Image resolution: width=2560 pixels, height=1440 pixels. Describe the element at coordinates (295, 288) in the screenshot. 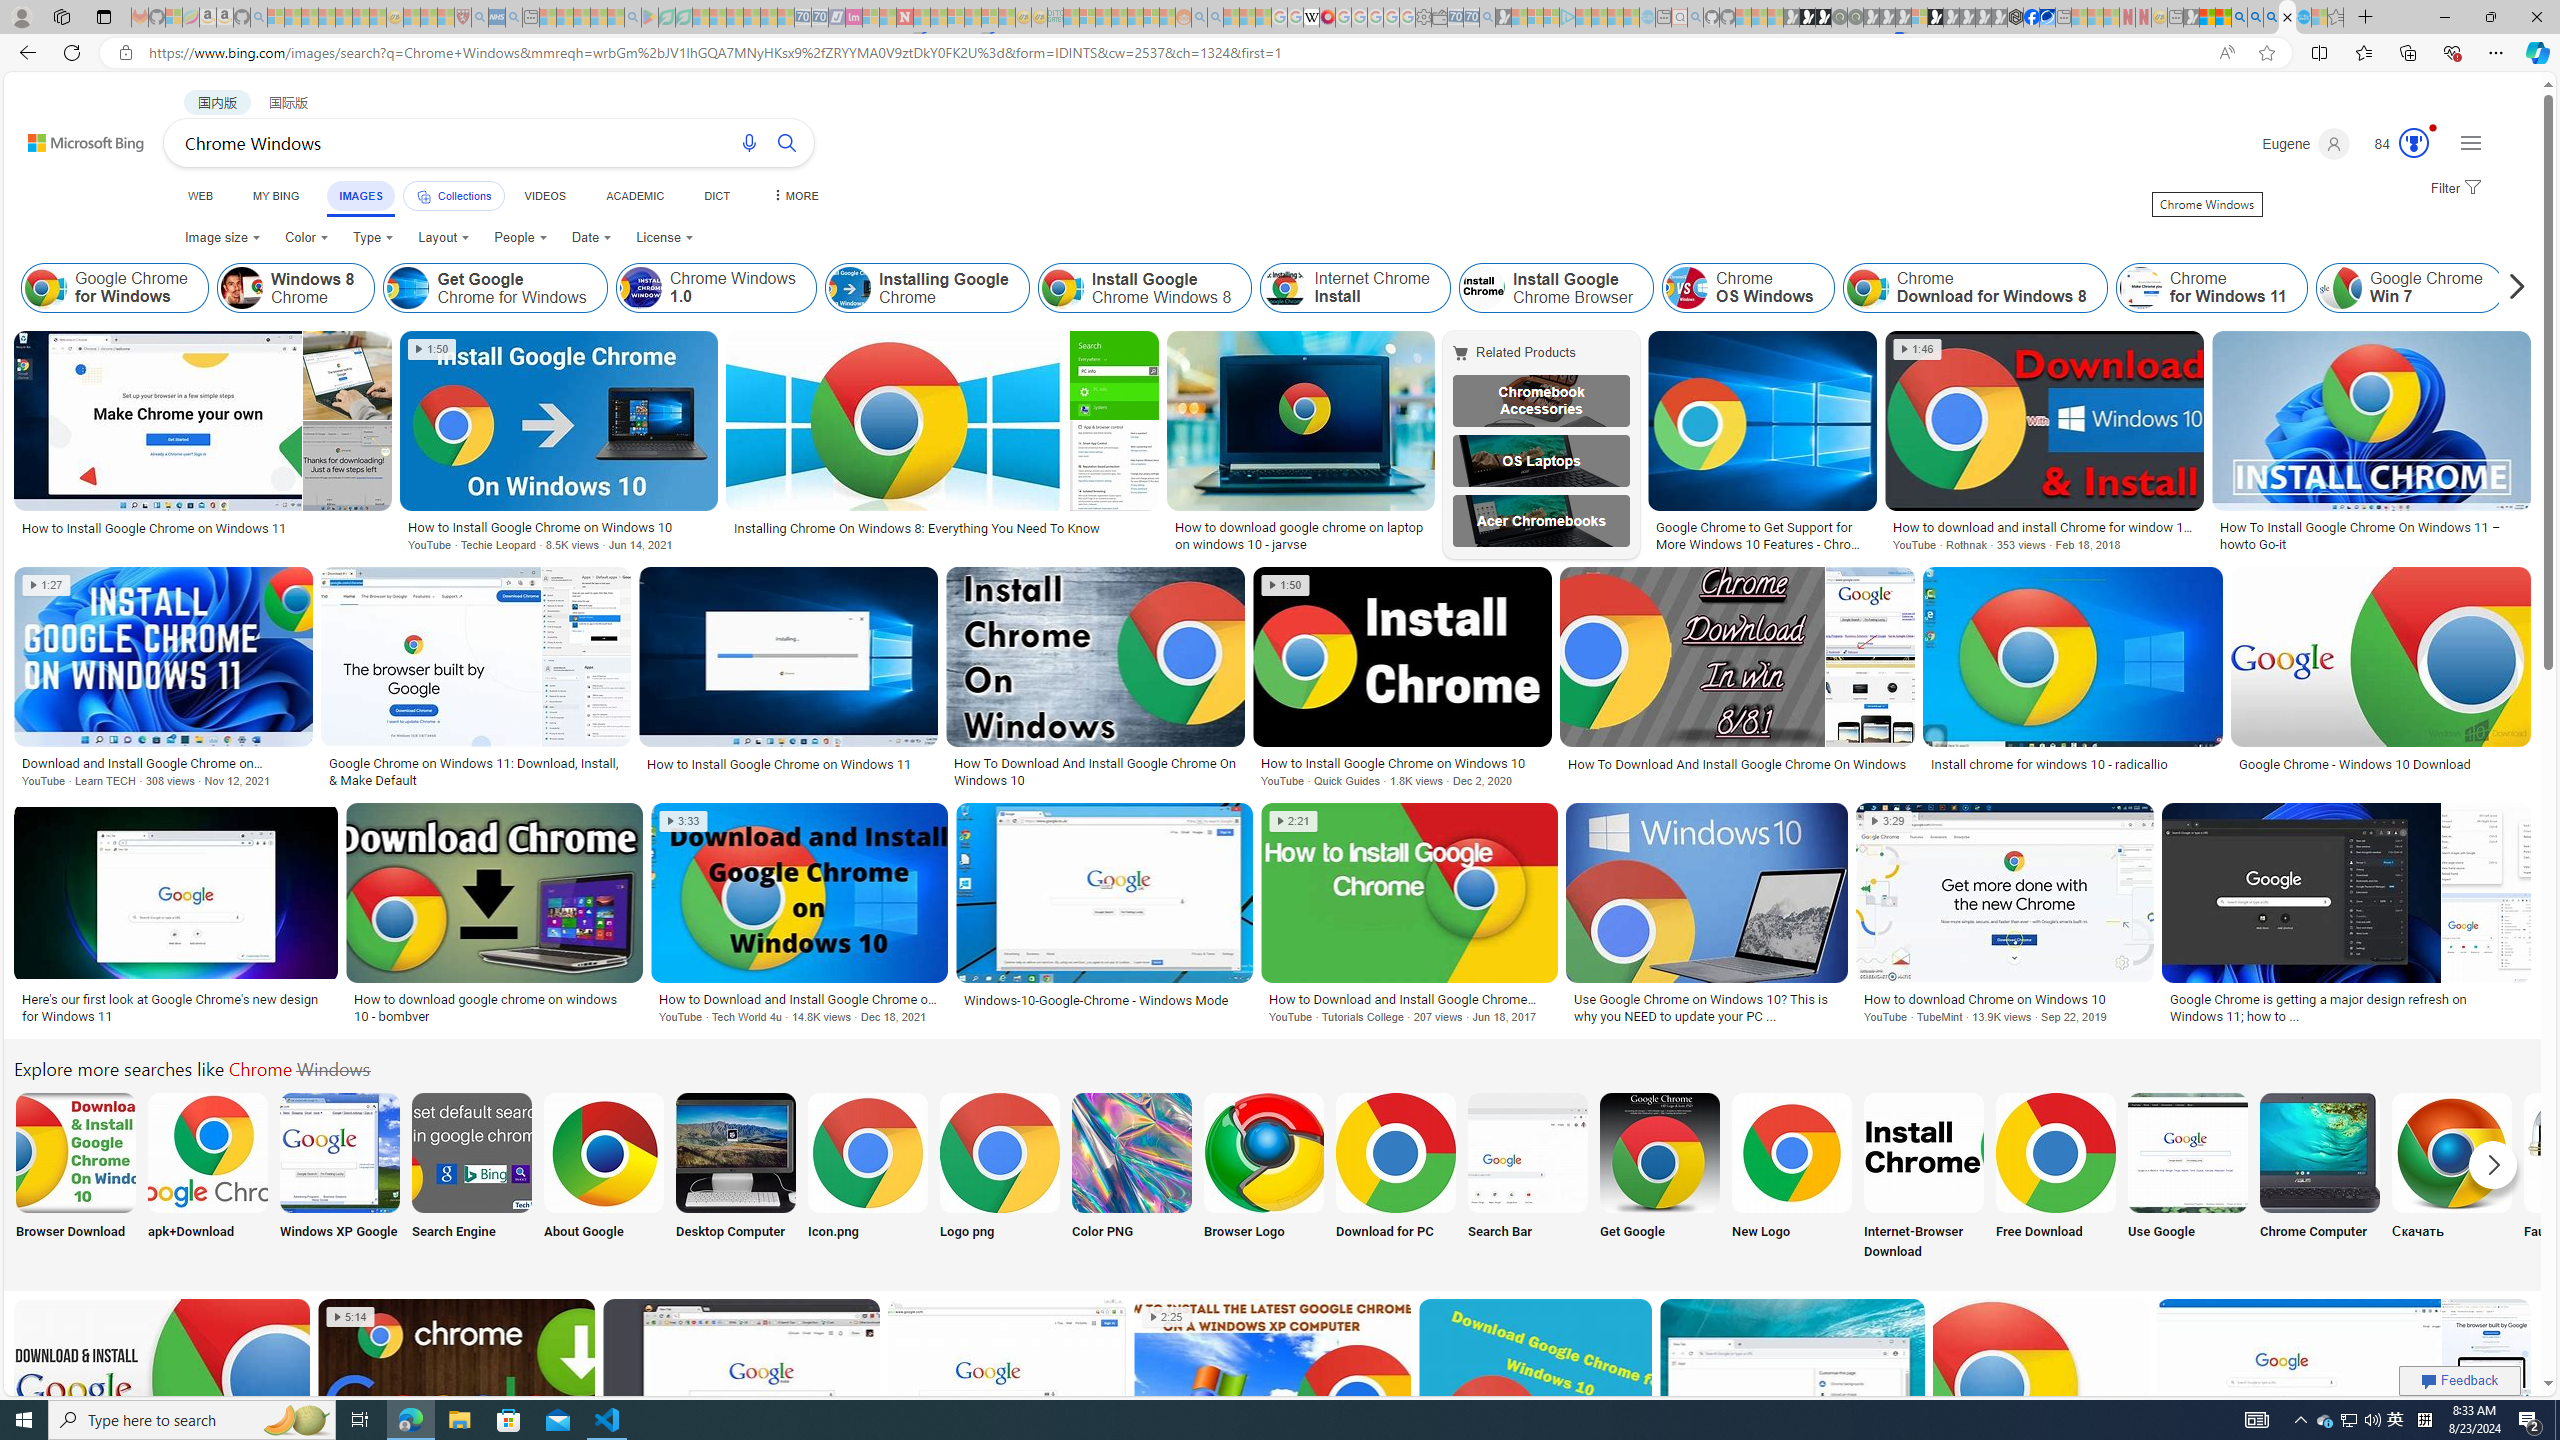

I see `Windows 8 Chrome` at that location.